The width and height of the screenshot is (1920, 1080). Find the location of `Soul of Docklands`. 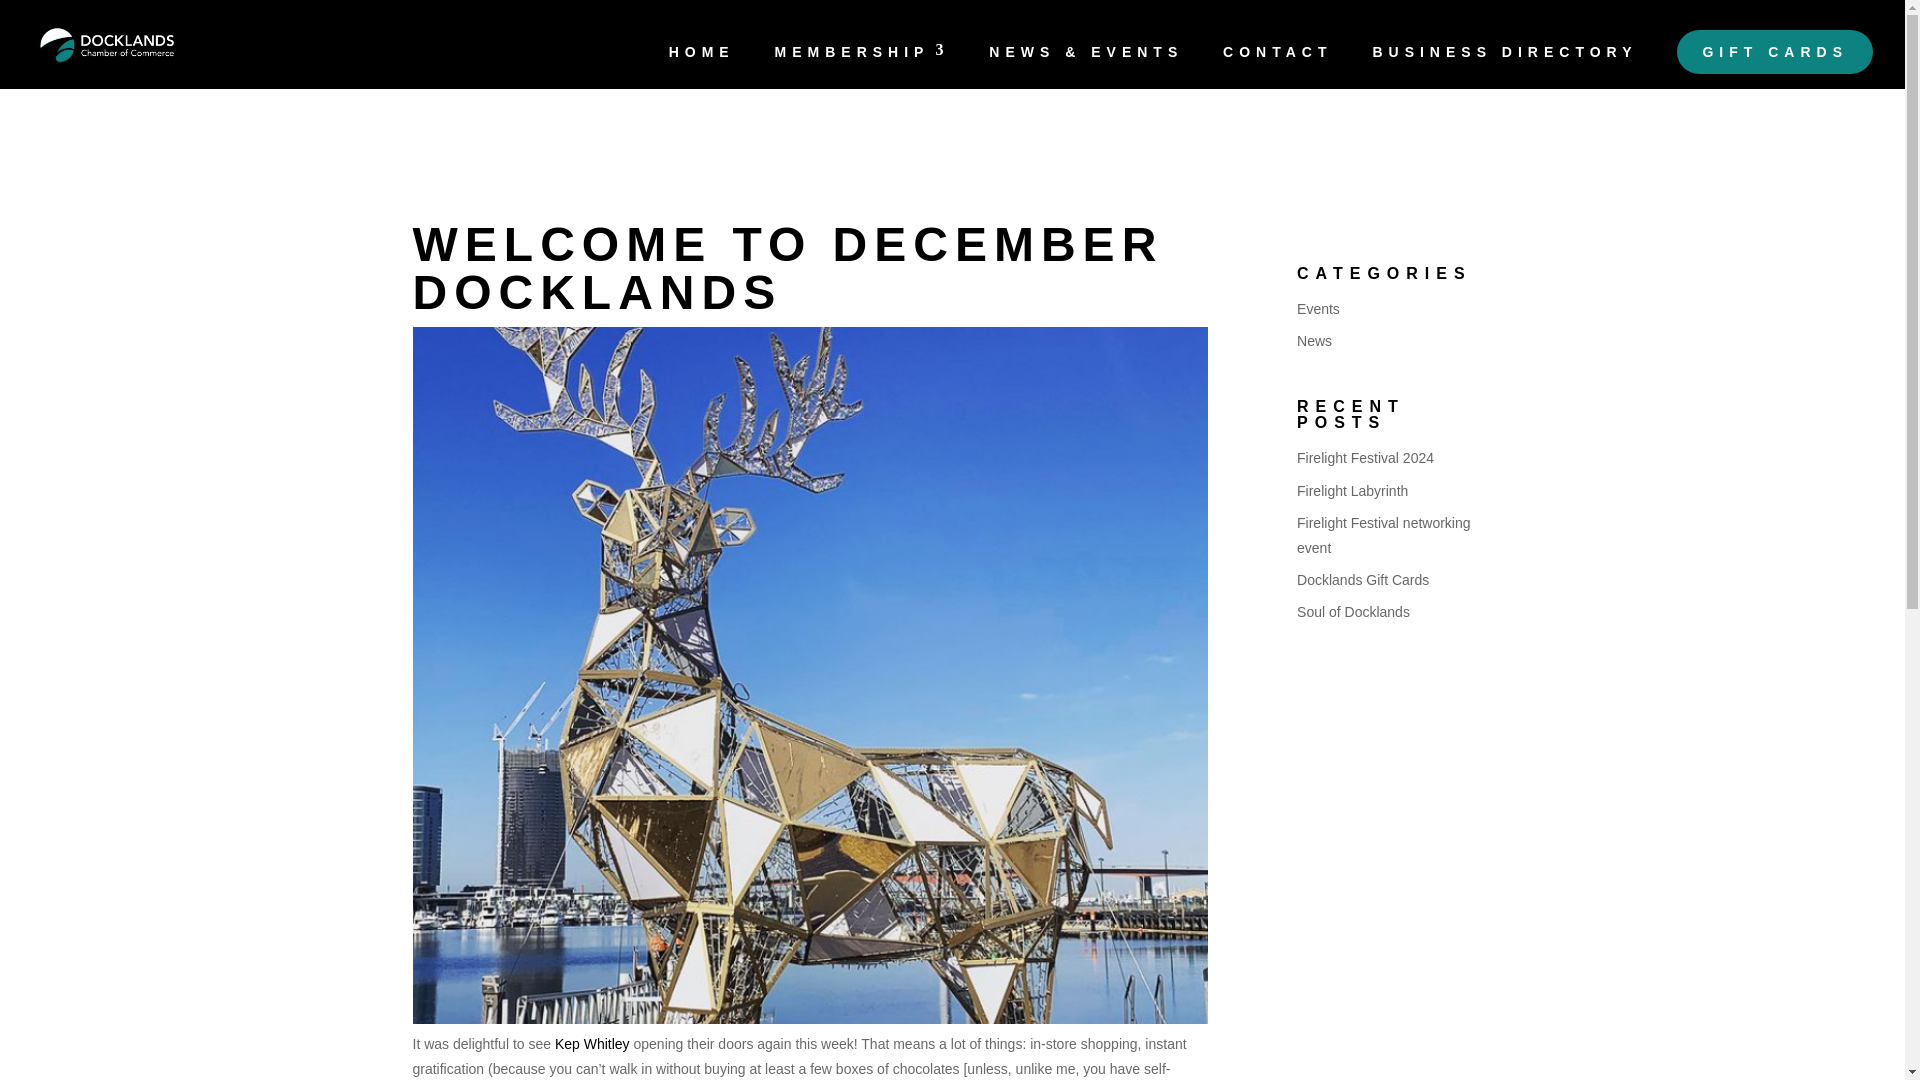

Soul of Docklands is located at coordinates (1353, 611).